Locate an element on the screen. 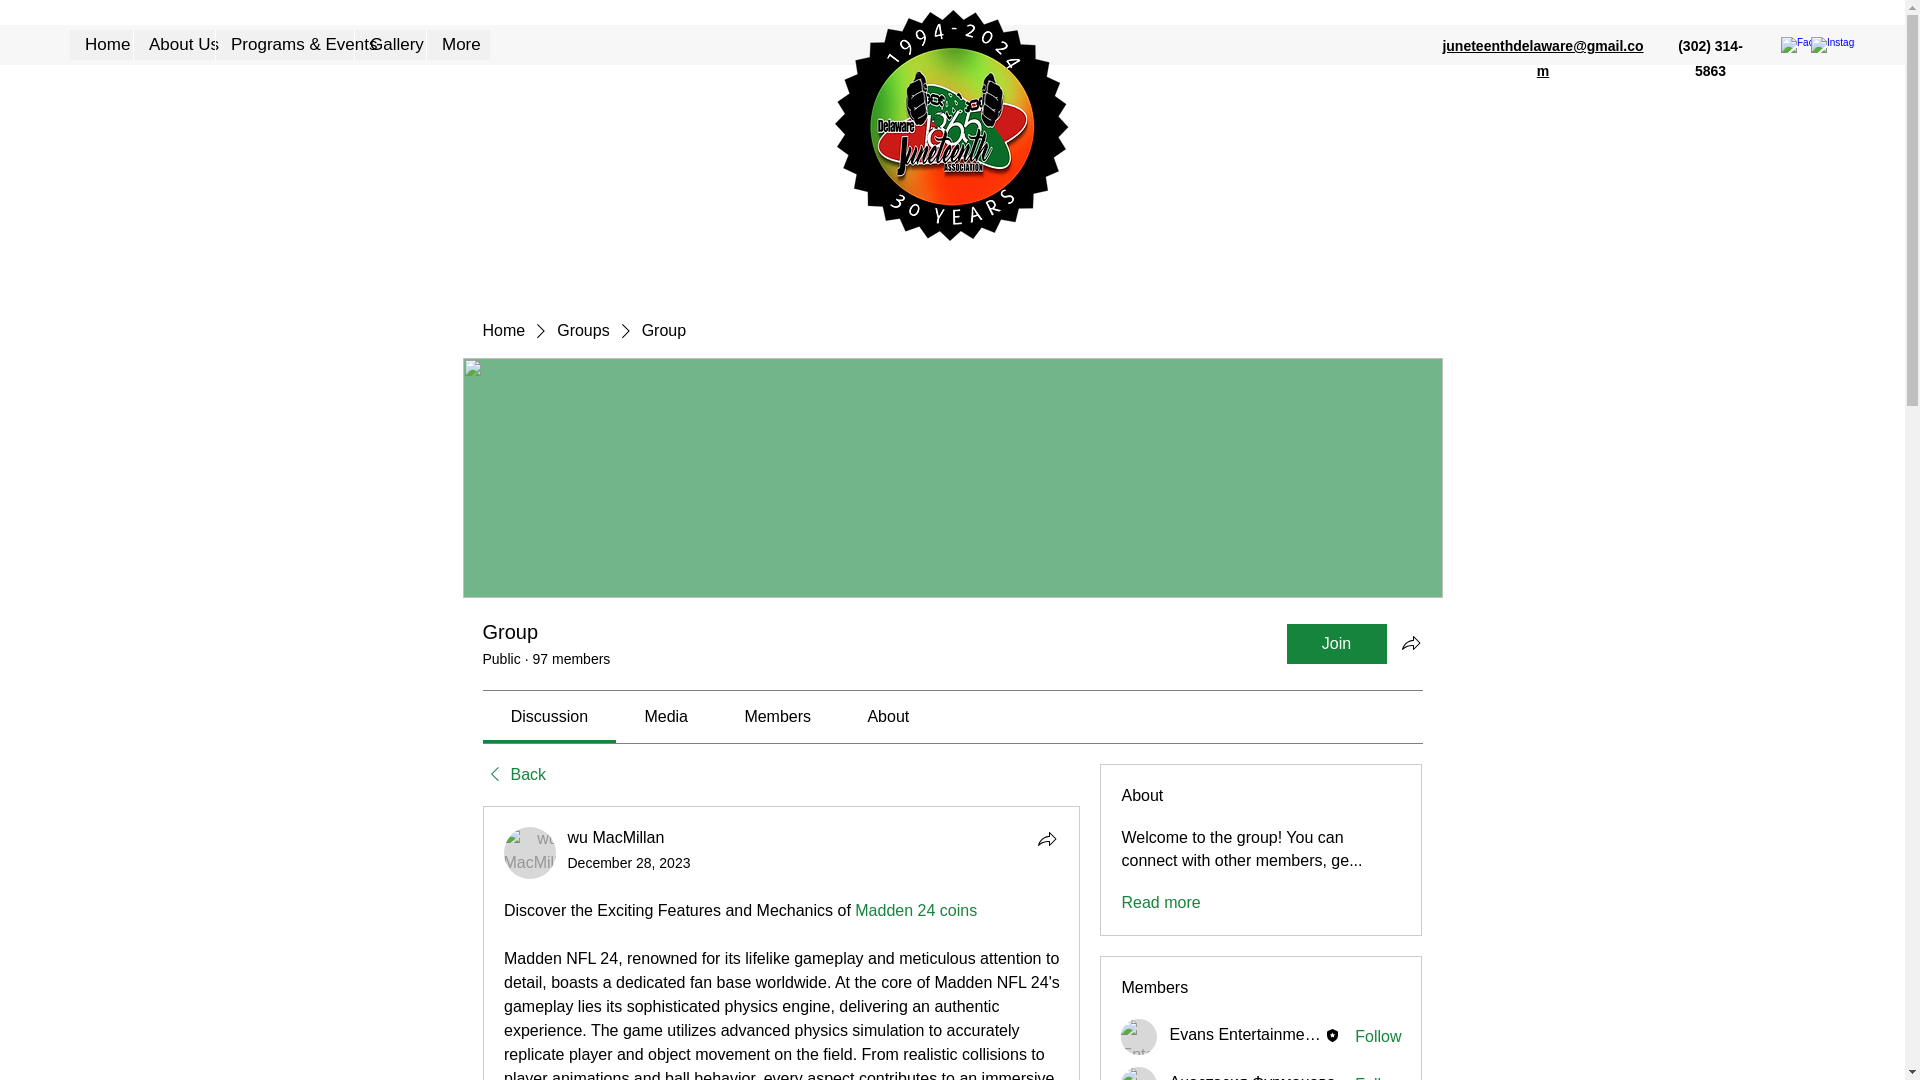 The height and width of the screenshot is (1080, 1920). wu MacMillan is located at coordinates (530, 853).